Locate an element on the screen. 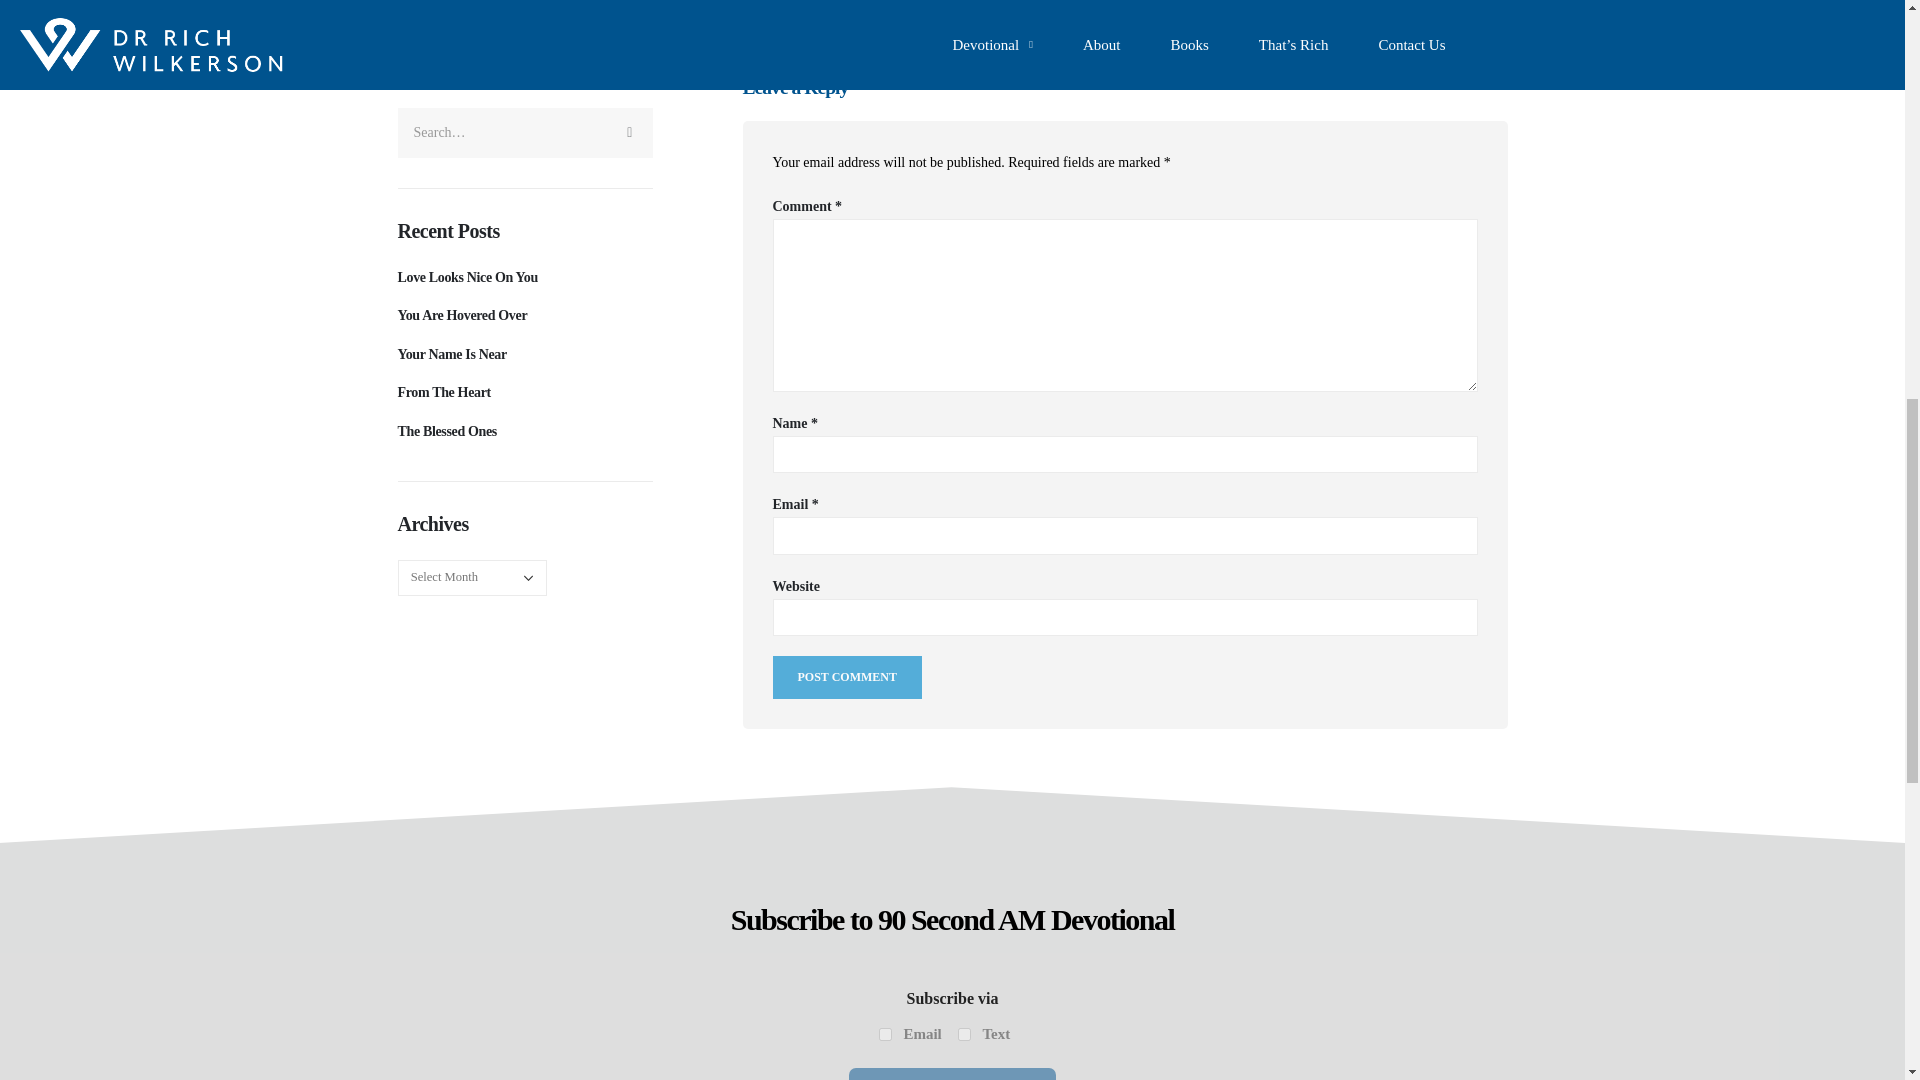 The image size is (1920, 1080). Text is located at coordinates (964, 1034).